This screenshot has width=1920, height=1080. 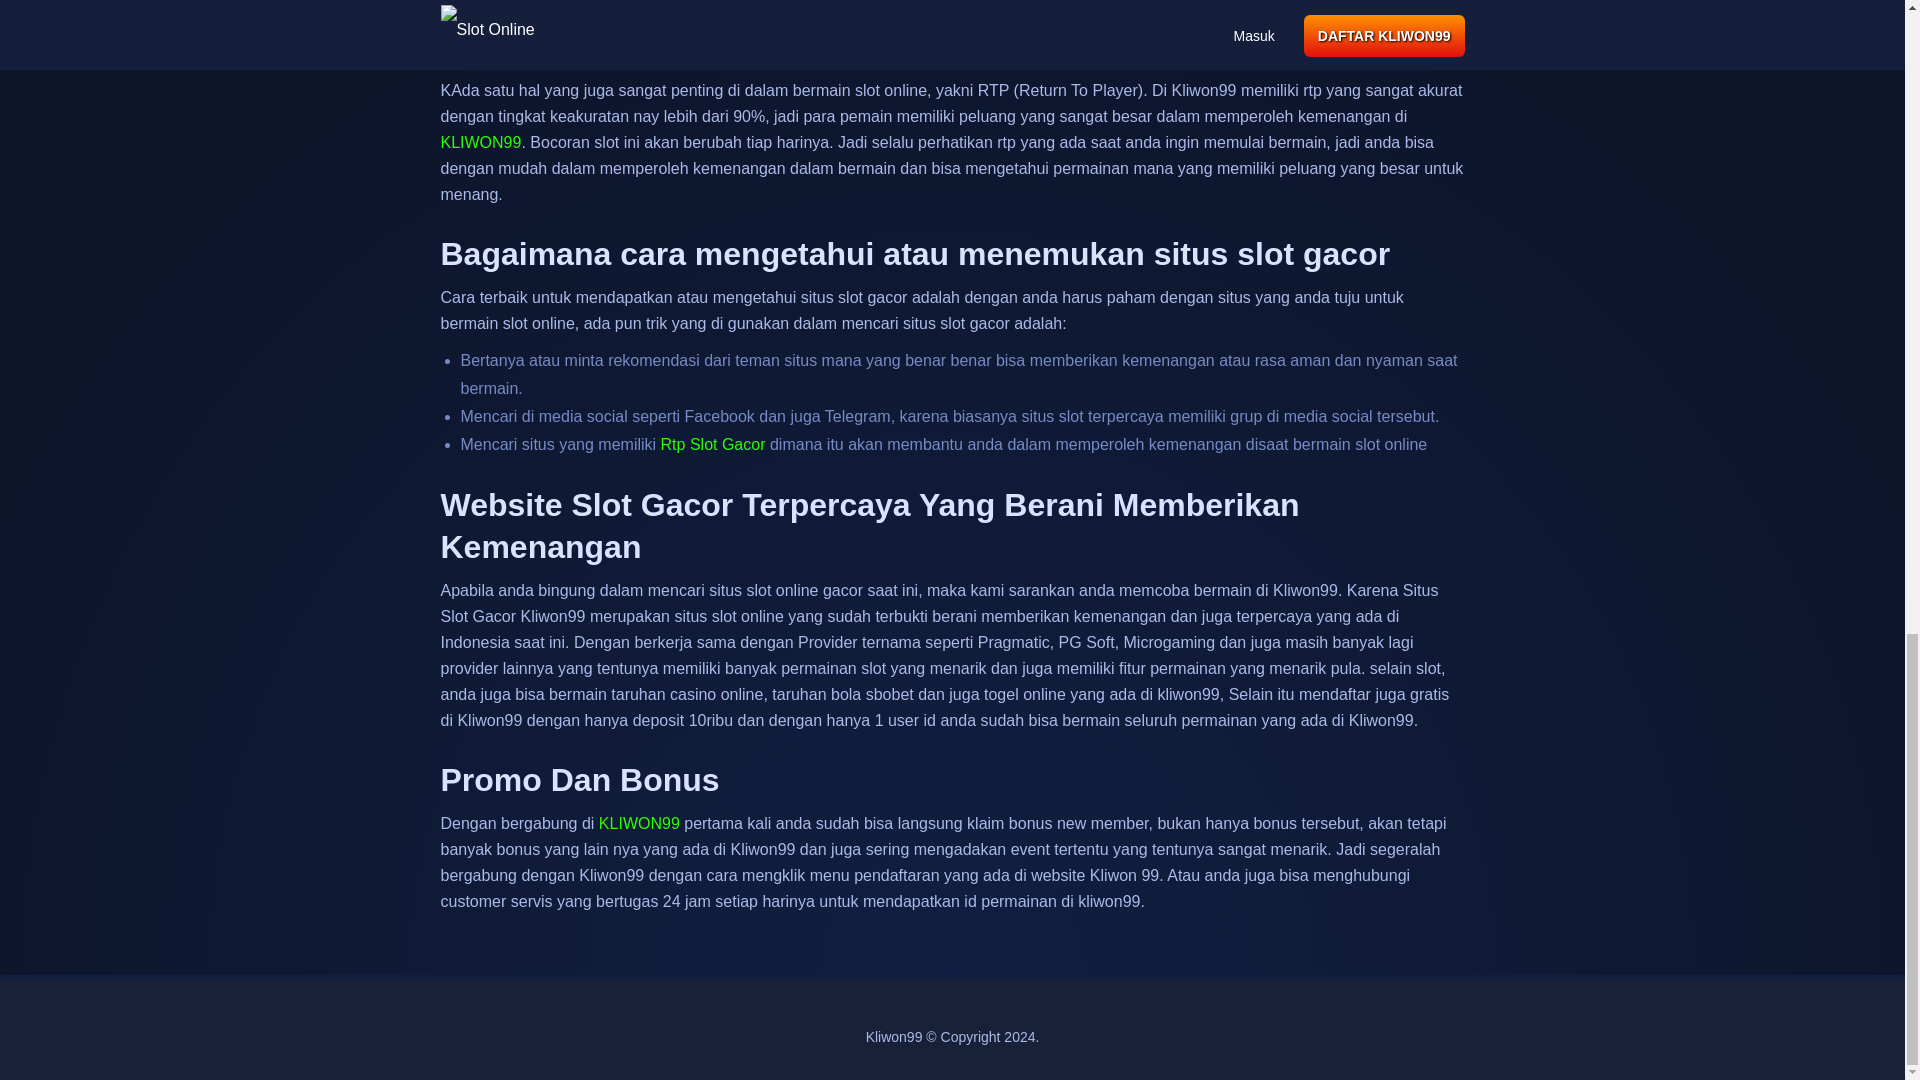 I want to click on KLIWON99, so click(x=480, y=142).